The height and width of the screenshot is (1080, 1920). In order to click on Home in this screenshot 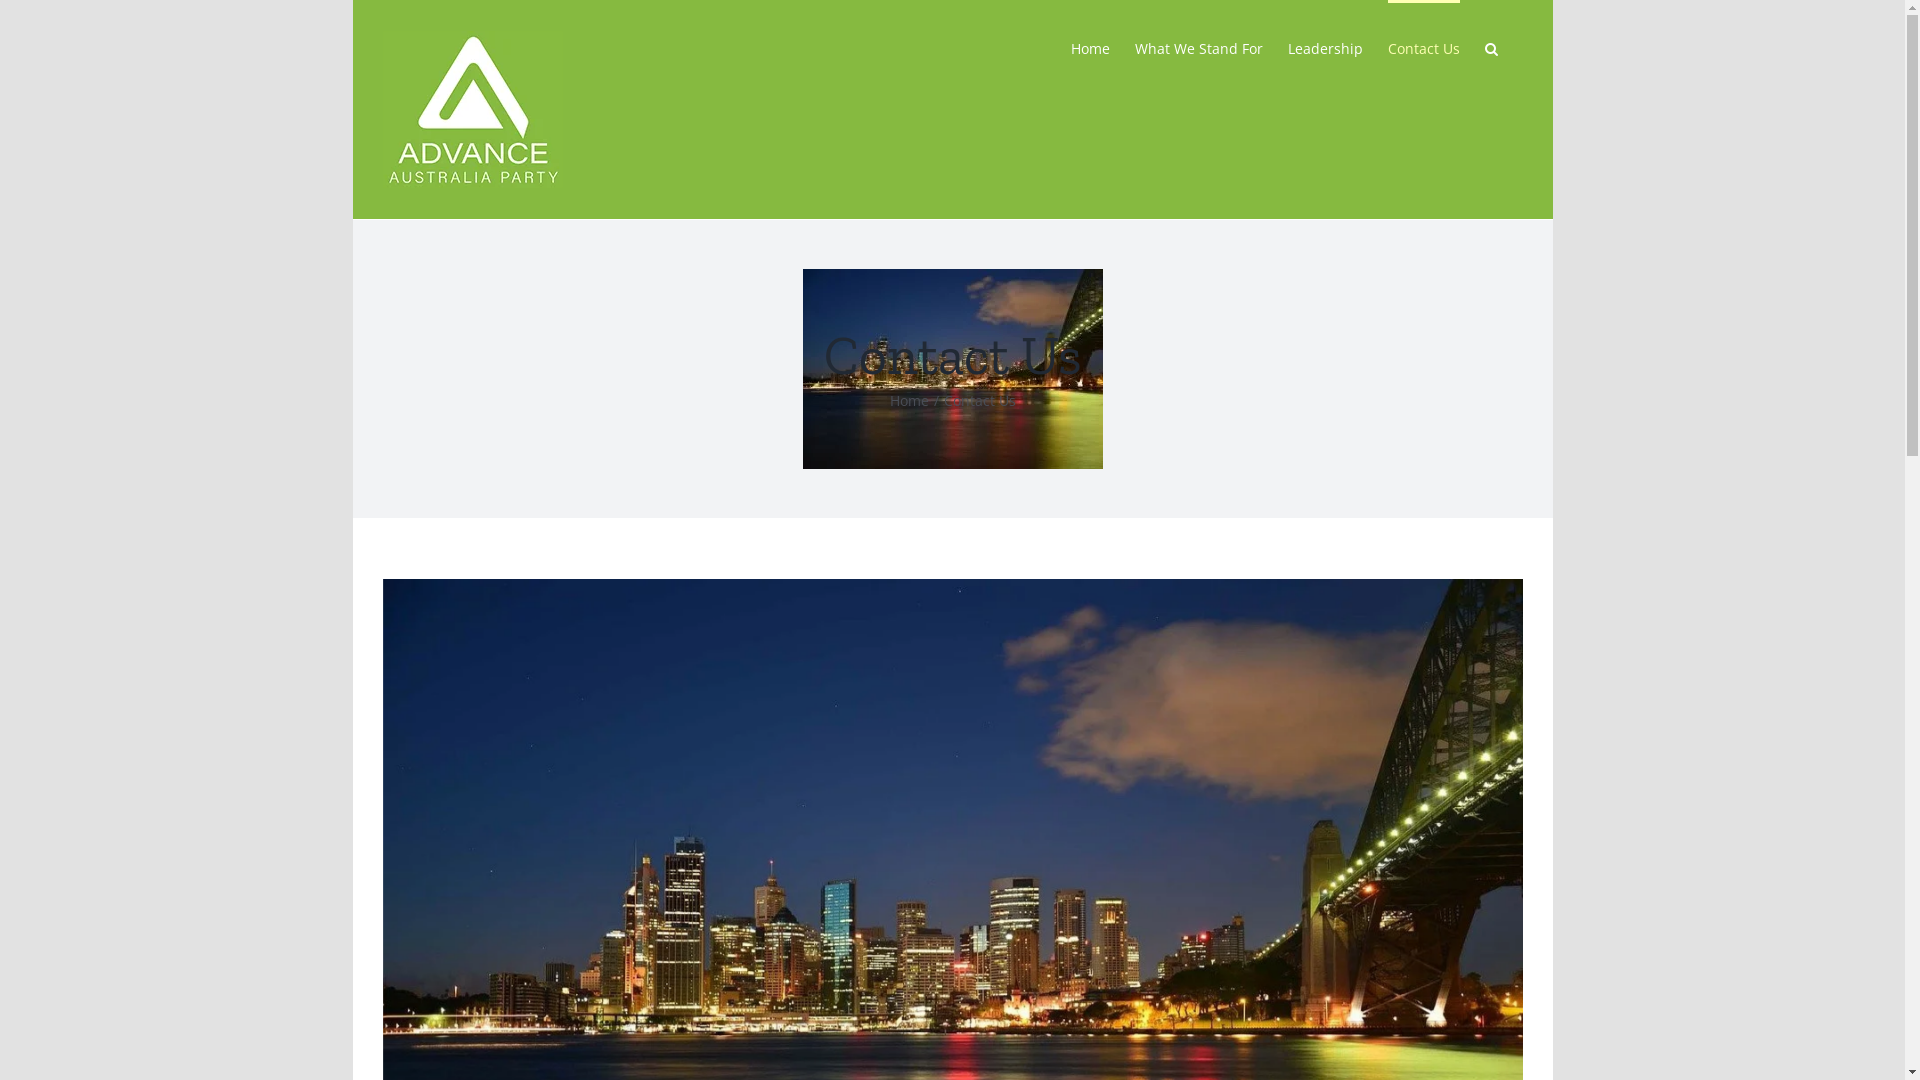, I will do `click(1090, 47)`.